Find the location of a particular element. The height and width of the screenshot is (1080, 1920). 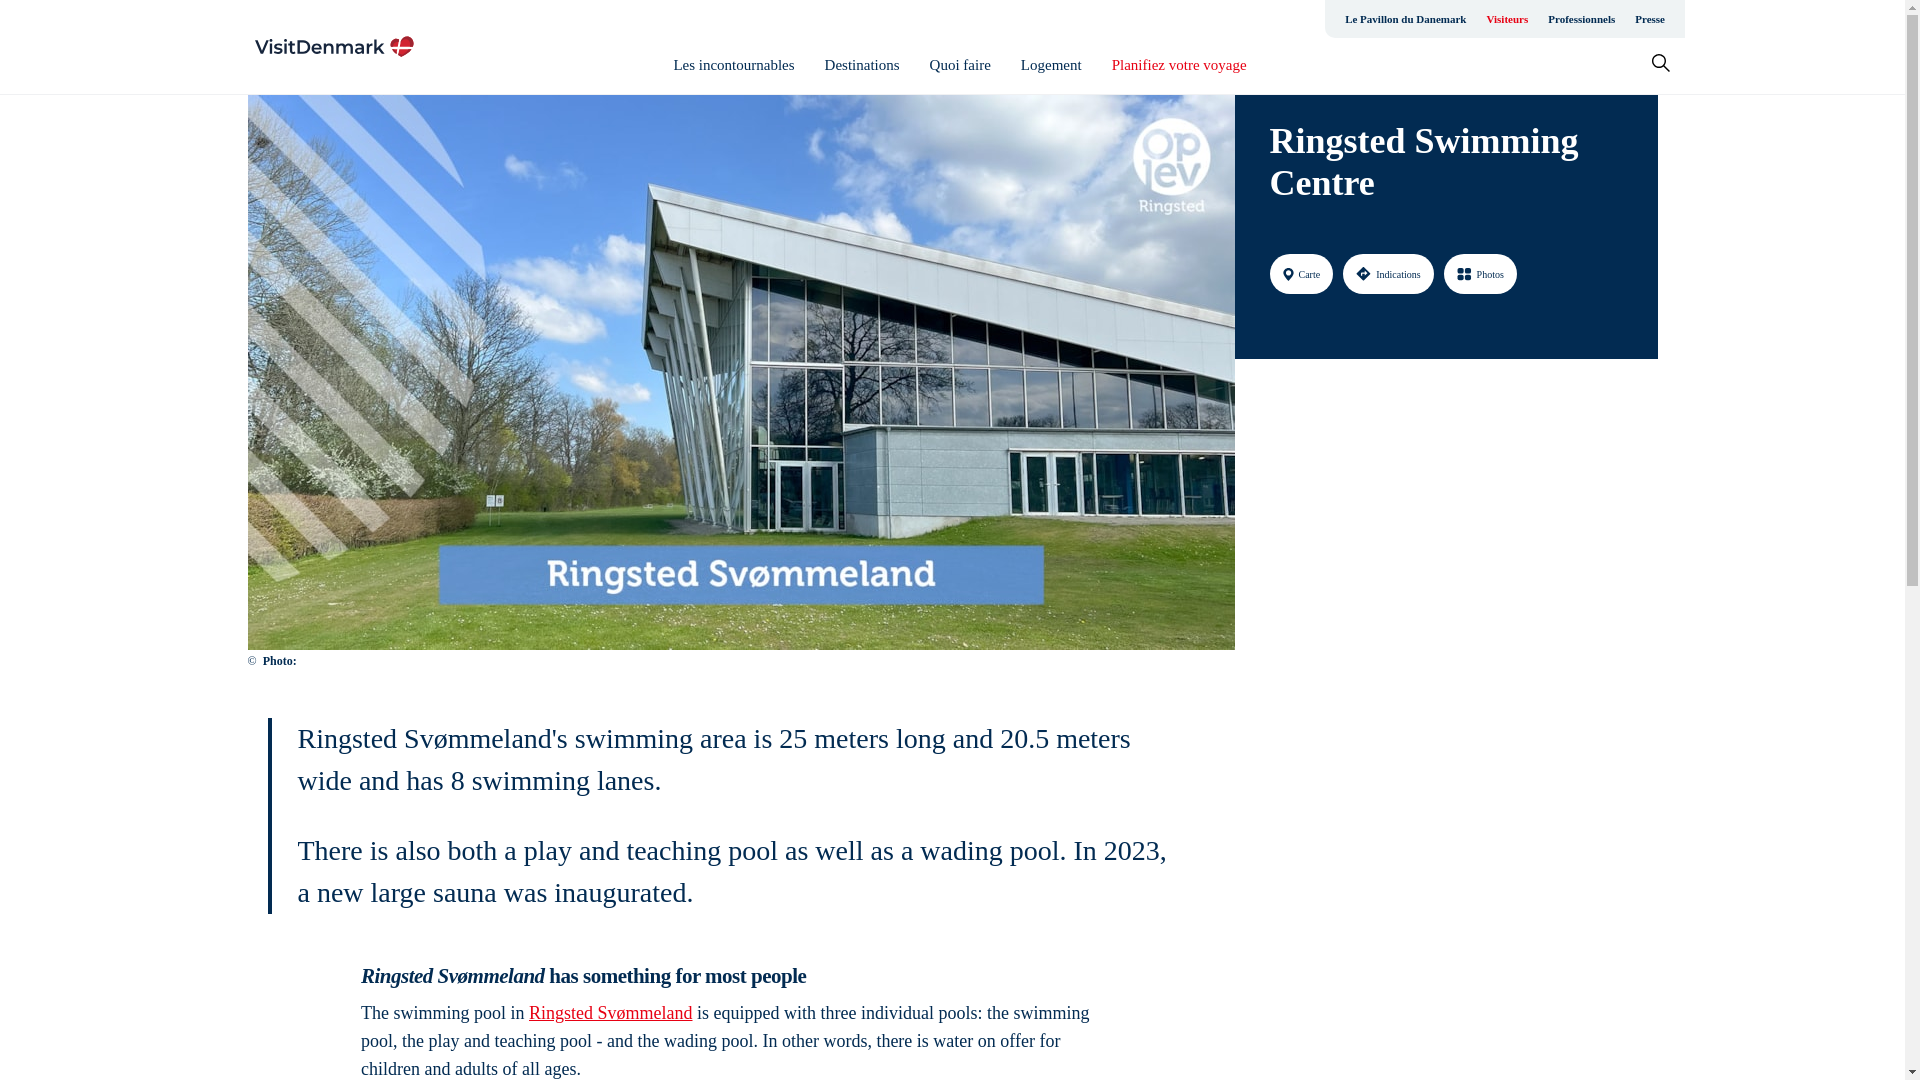

Professionnels is located at coordinates (1580, 18).